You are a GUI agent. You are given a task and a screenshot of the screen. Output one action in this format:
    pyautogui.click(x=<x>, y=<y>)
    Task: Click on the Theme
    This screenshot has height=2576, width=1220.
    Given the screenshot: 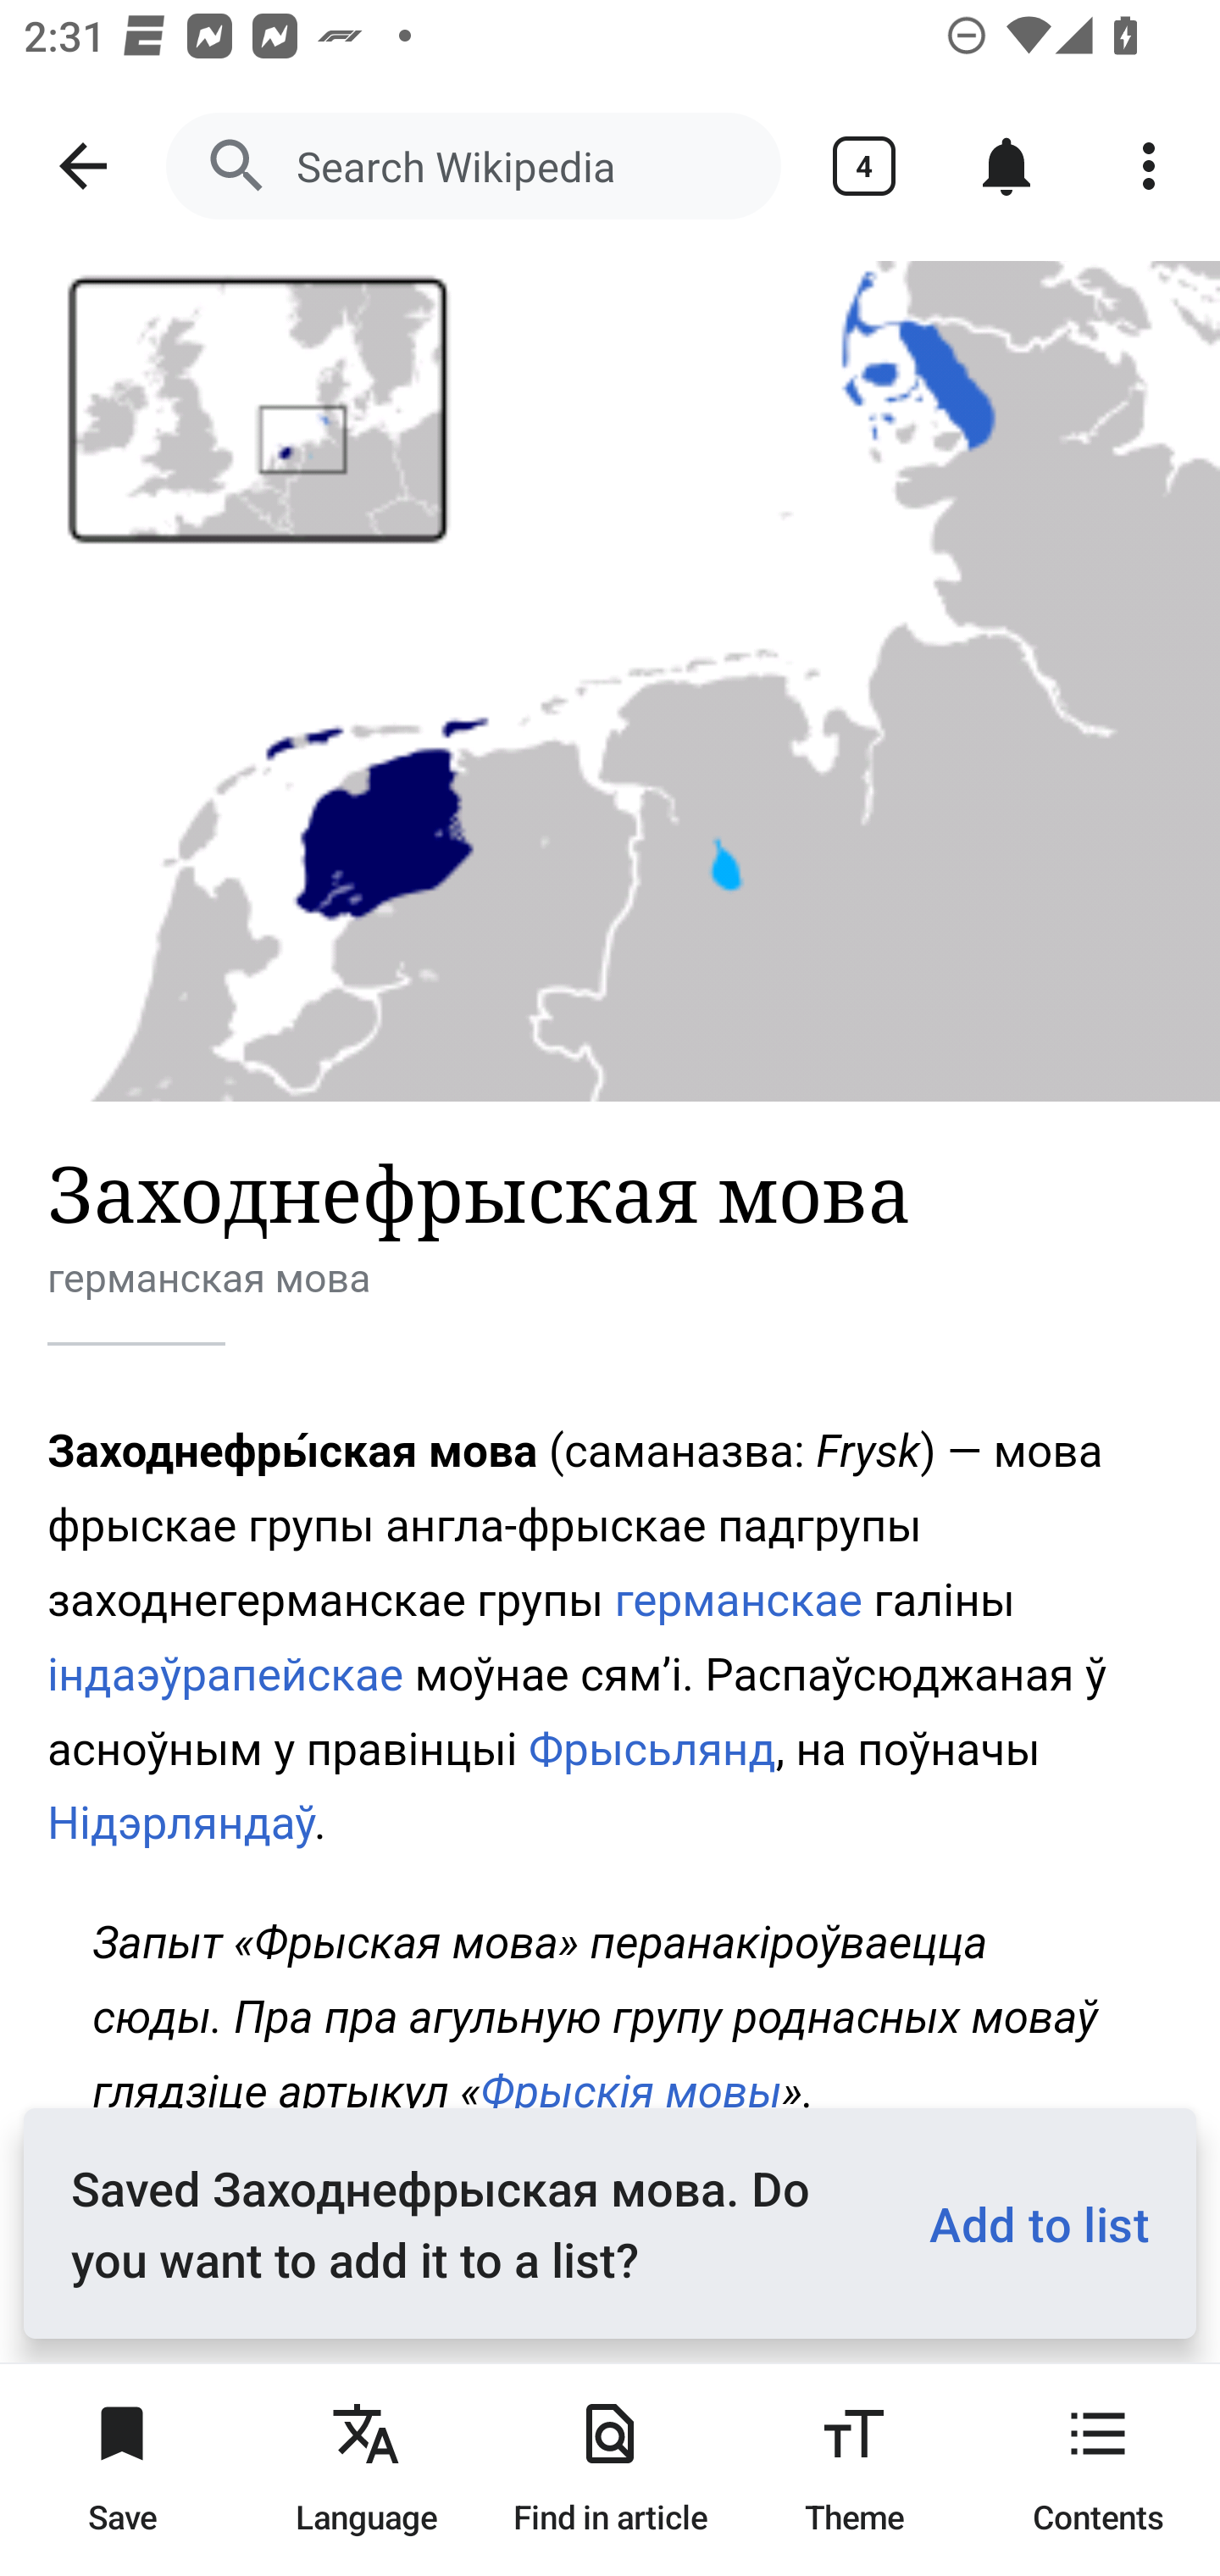 What is the action you would take?
    pyautogui.click(x=854, y=2469)
    